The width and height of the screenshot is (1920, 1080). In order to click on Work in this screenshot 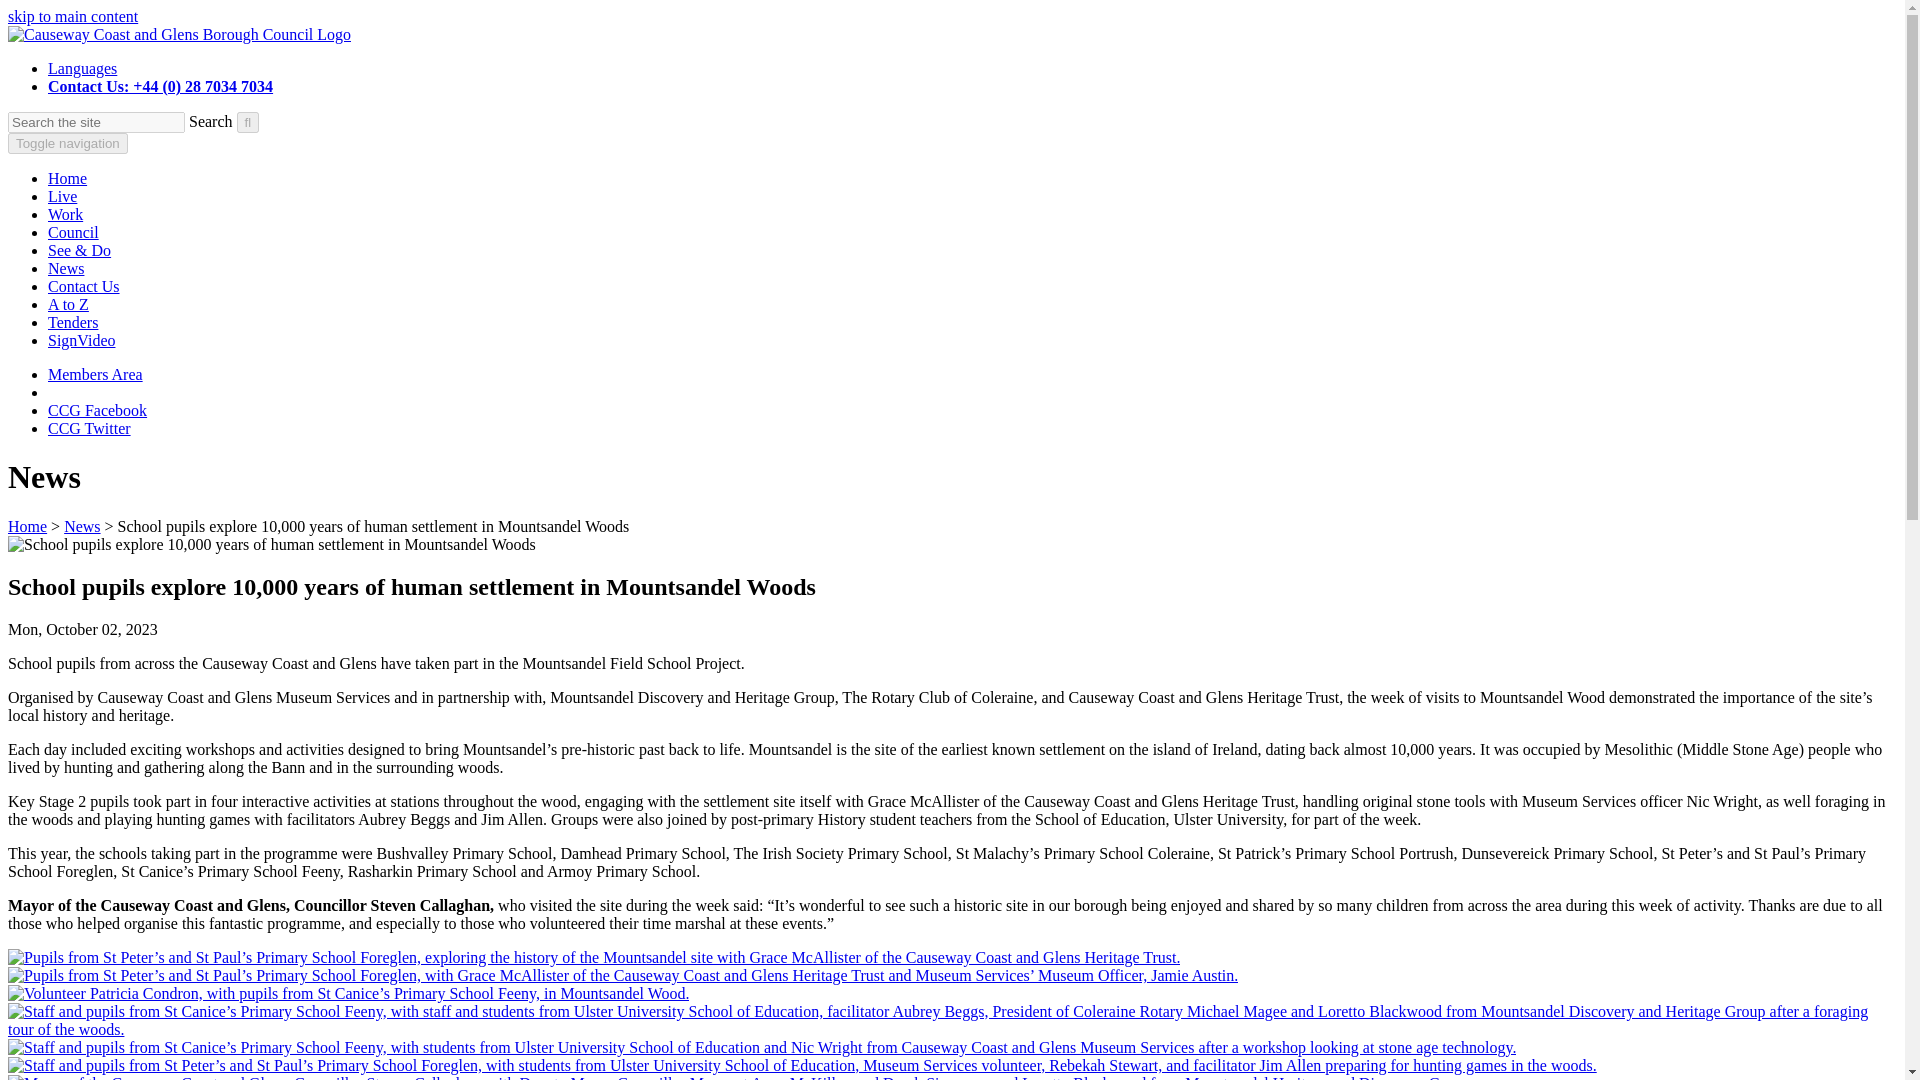, I will do `click(65, 214)`.